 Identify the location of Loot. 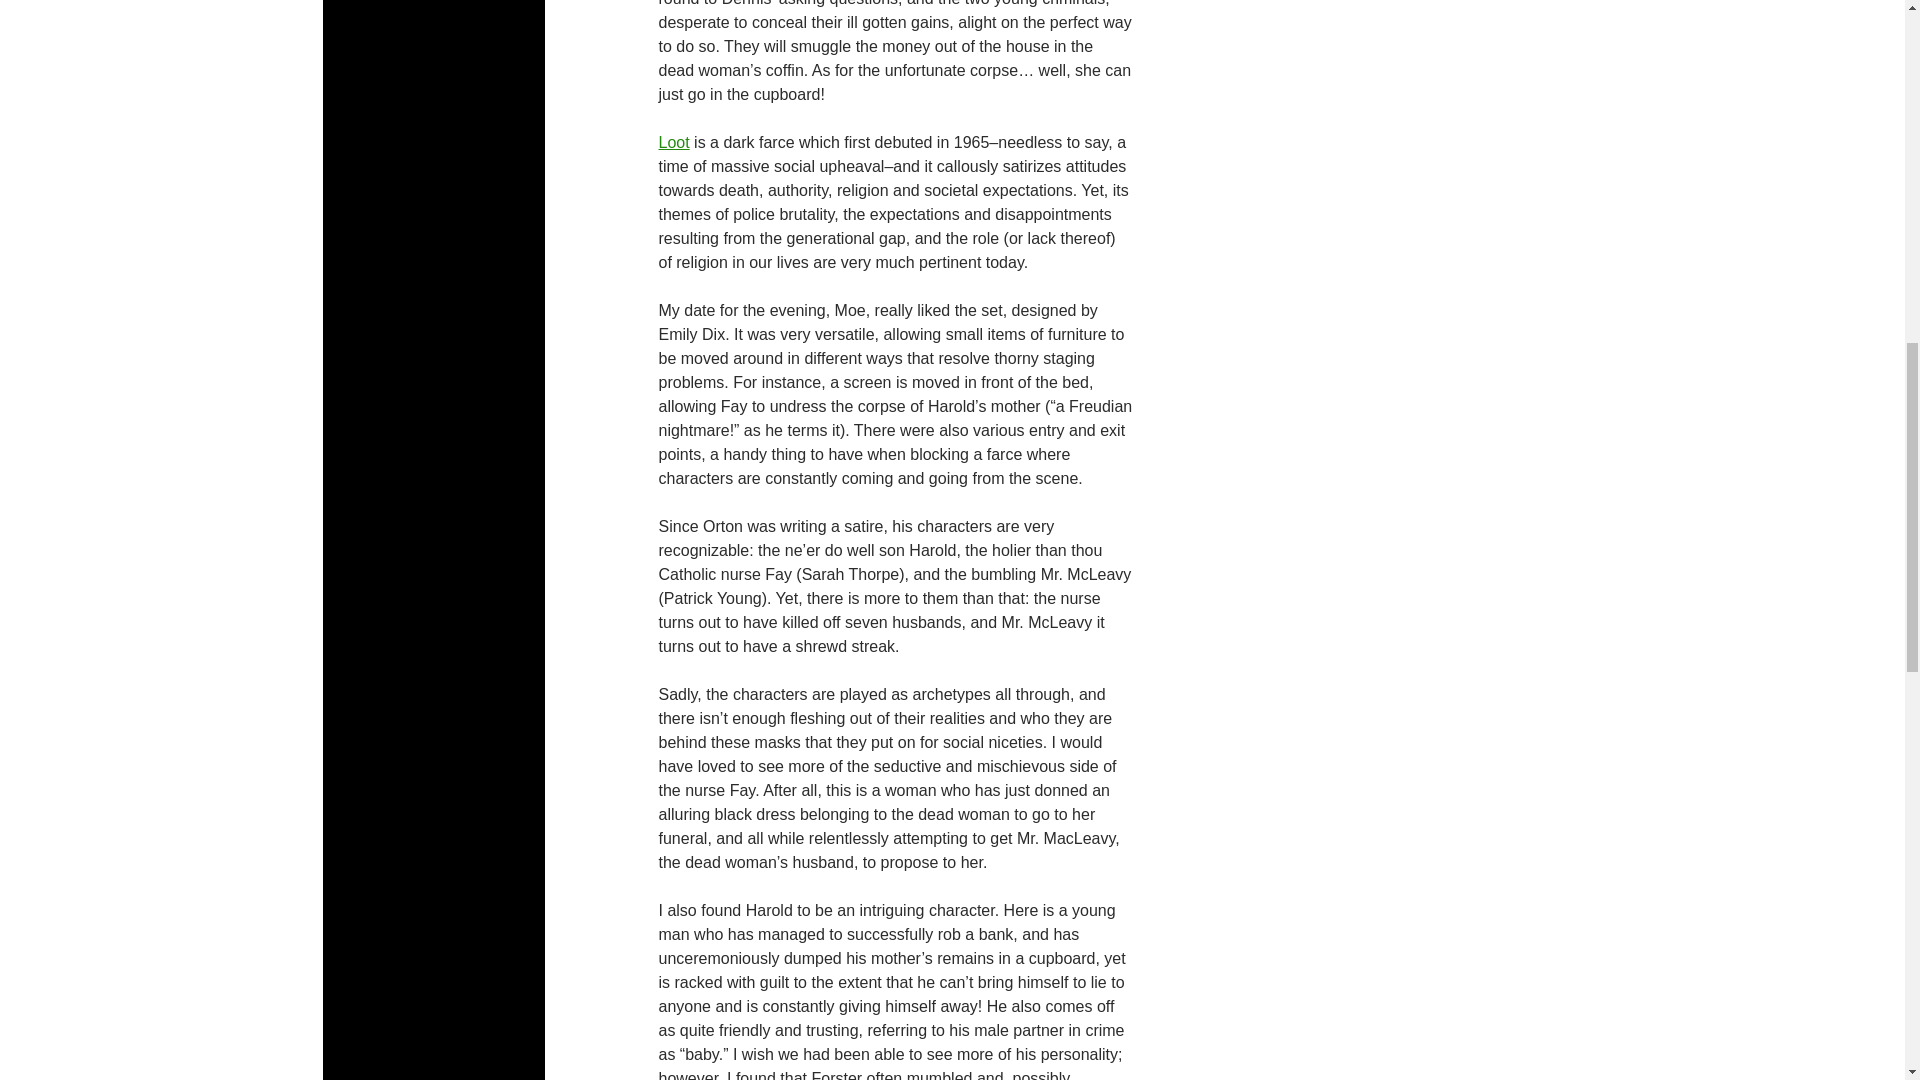
(674, 142).